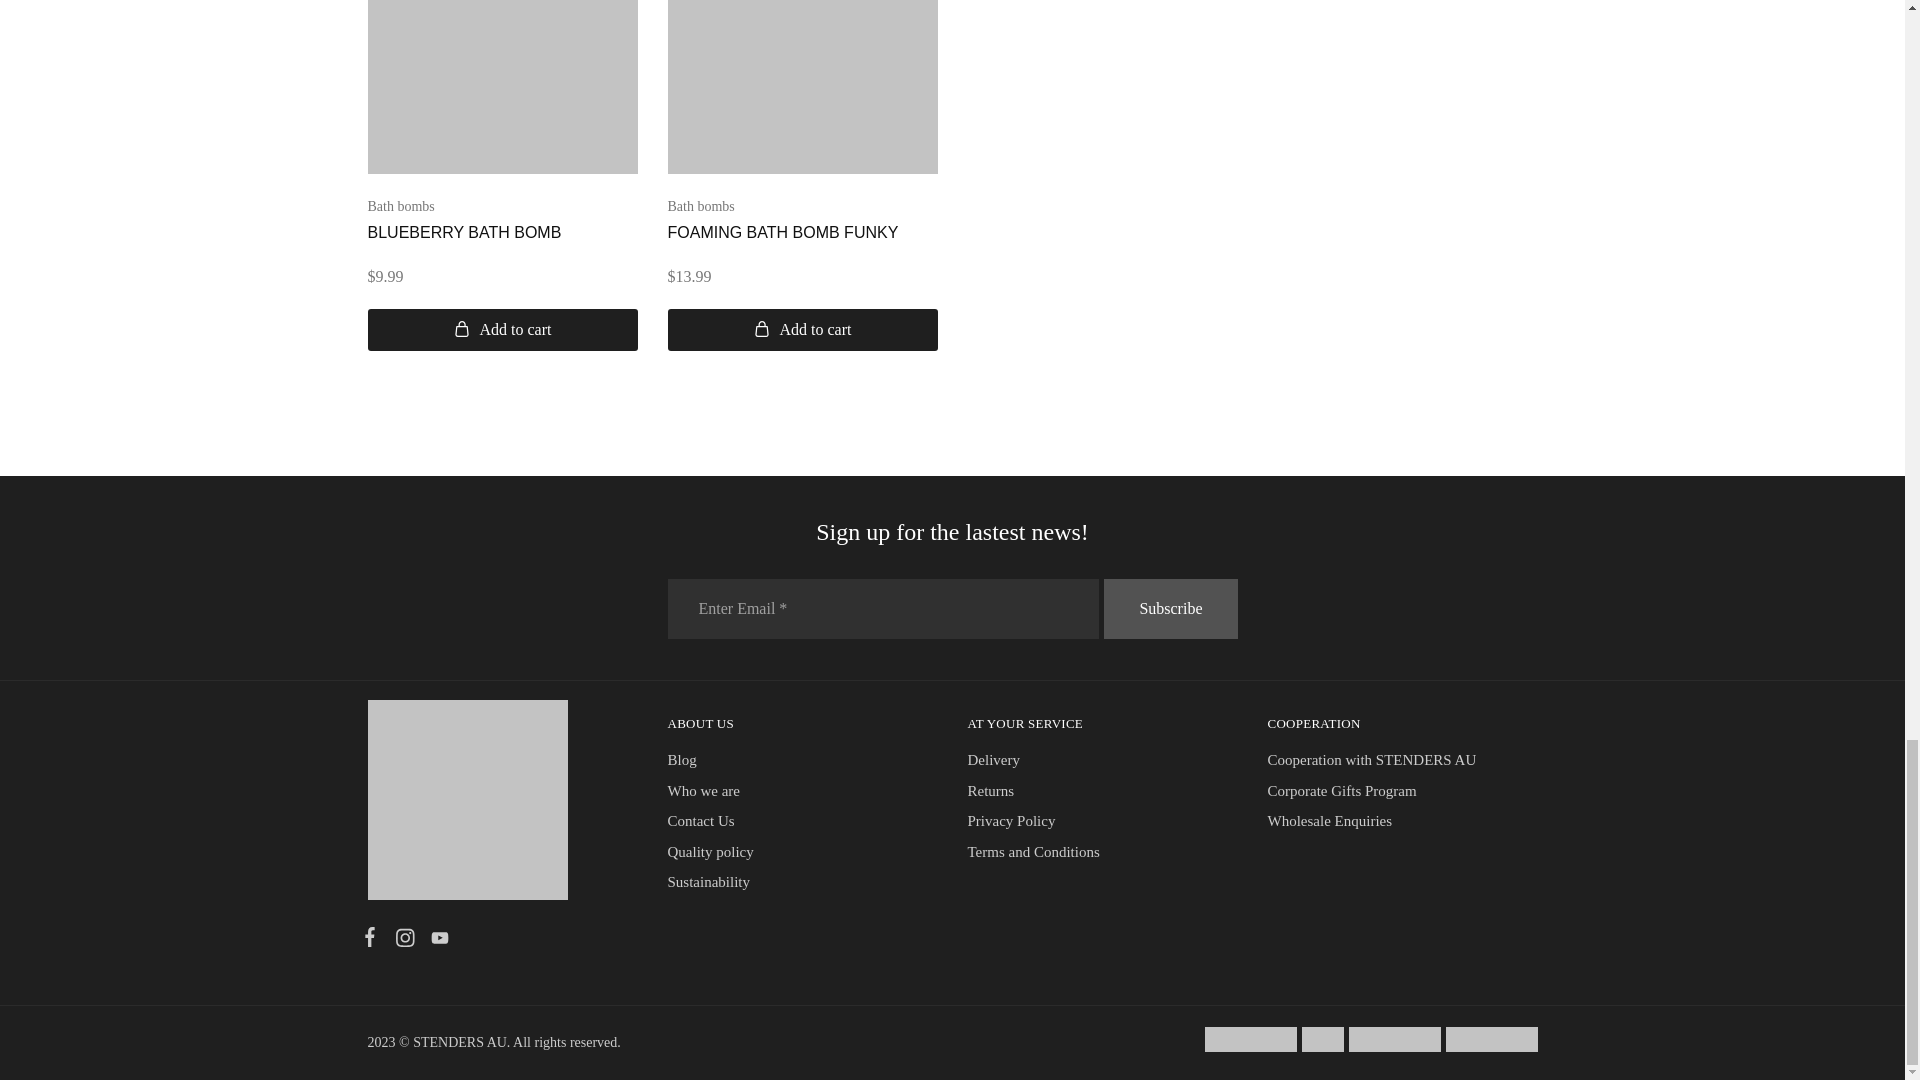 The height and width of the screenshot is (1080, 1920). Describe the element at coordinates (1170, 608) in the screenshot. I see `Subscribe` at that location.